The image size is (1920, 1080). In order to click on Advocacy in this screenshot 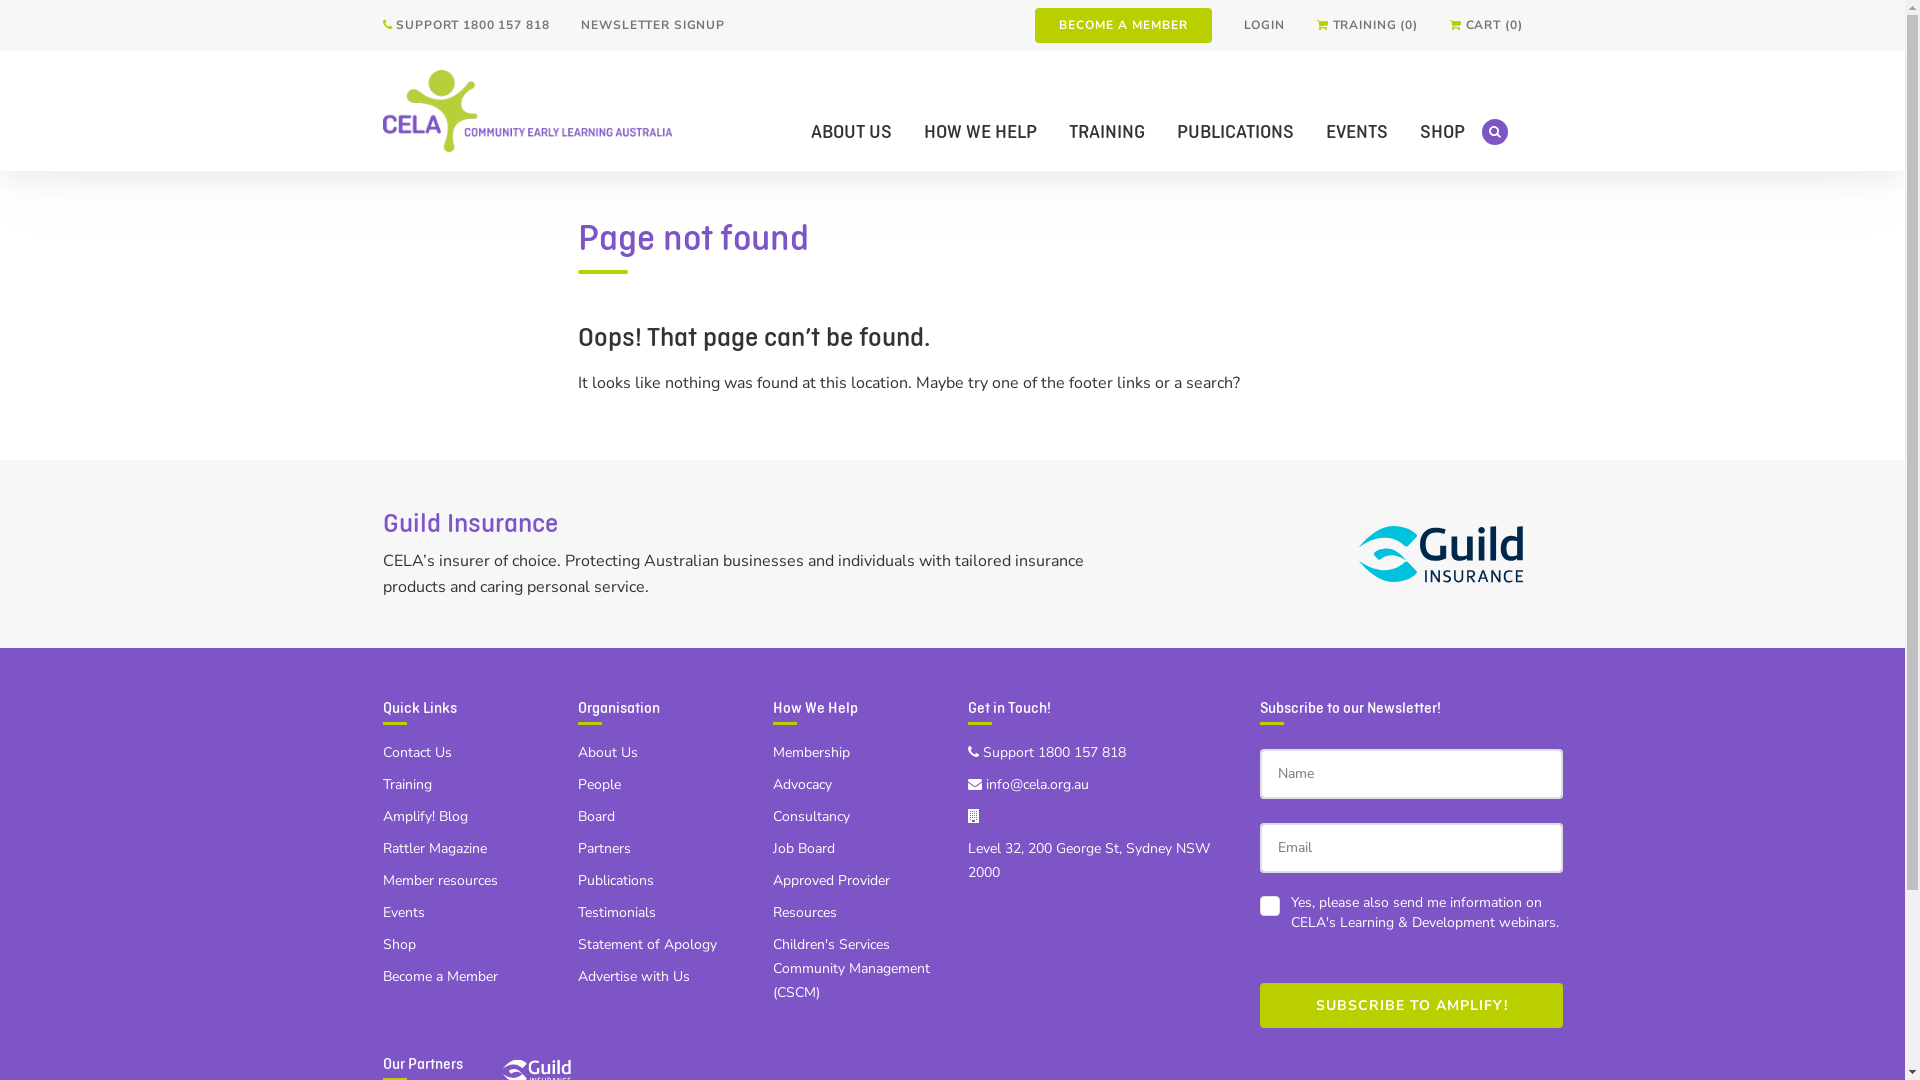, I will do `click(802, 784)`.